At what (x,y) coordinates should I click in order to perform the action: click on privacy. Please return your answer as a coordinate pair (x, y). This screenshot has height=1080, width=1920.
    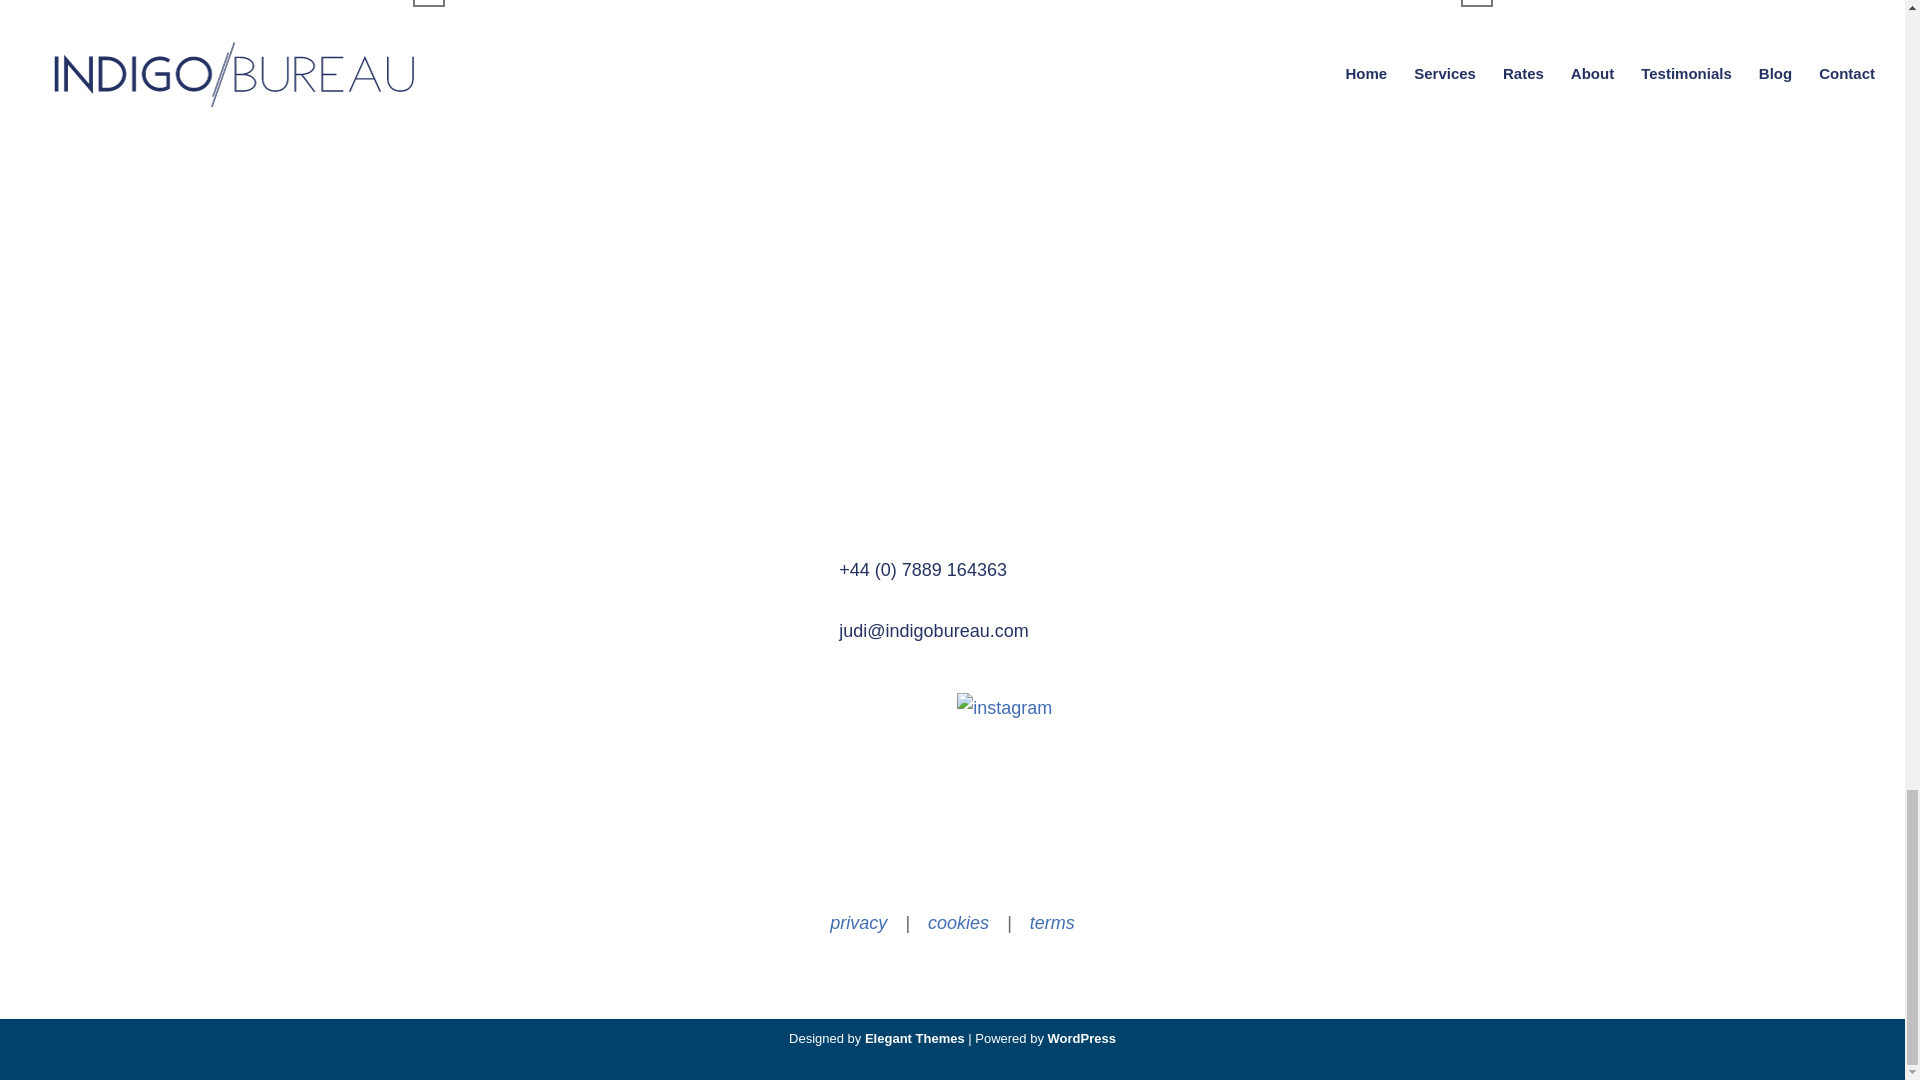
    Looking at the image, I should click on (858, 922).